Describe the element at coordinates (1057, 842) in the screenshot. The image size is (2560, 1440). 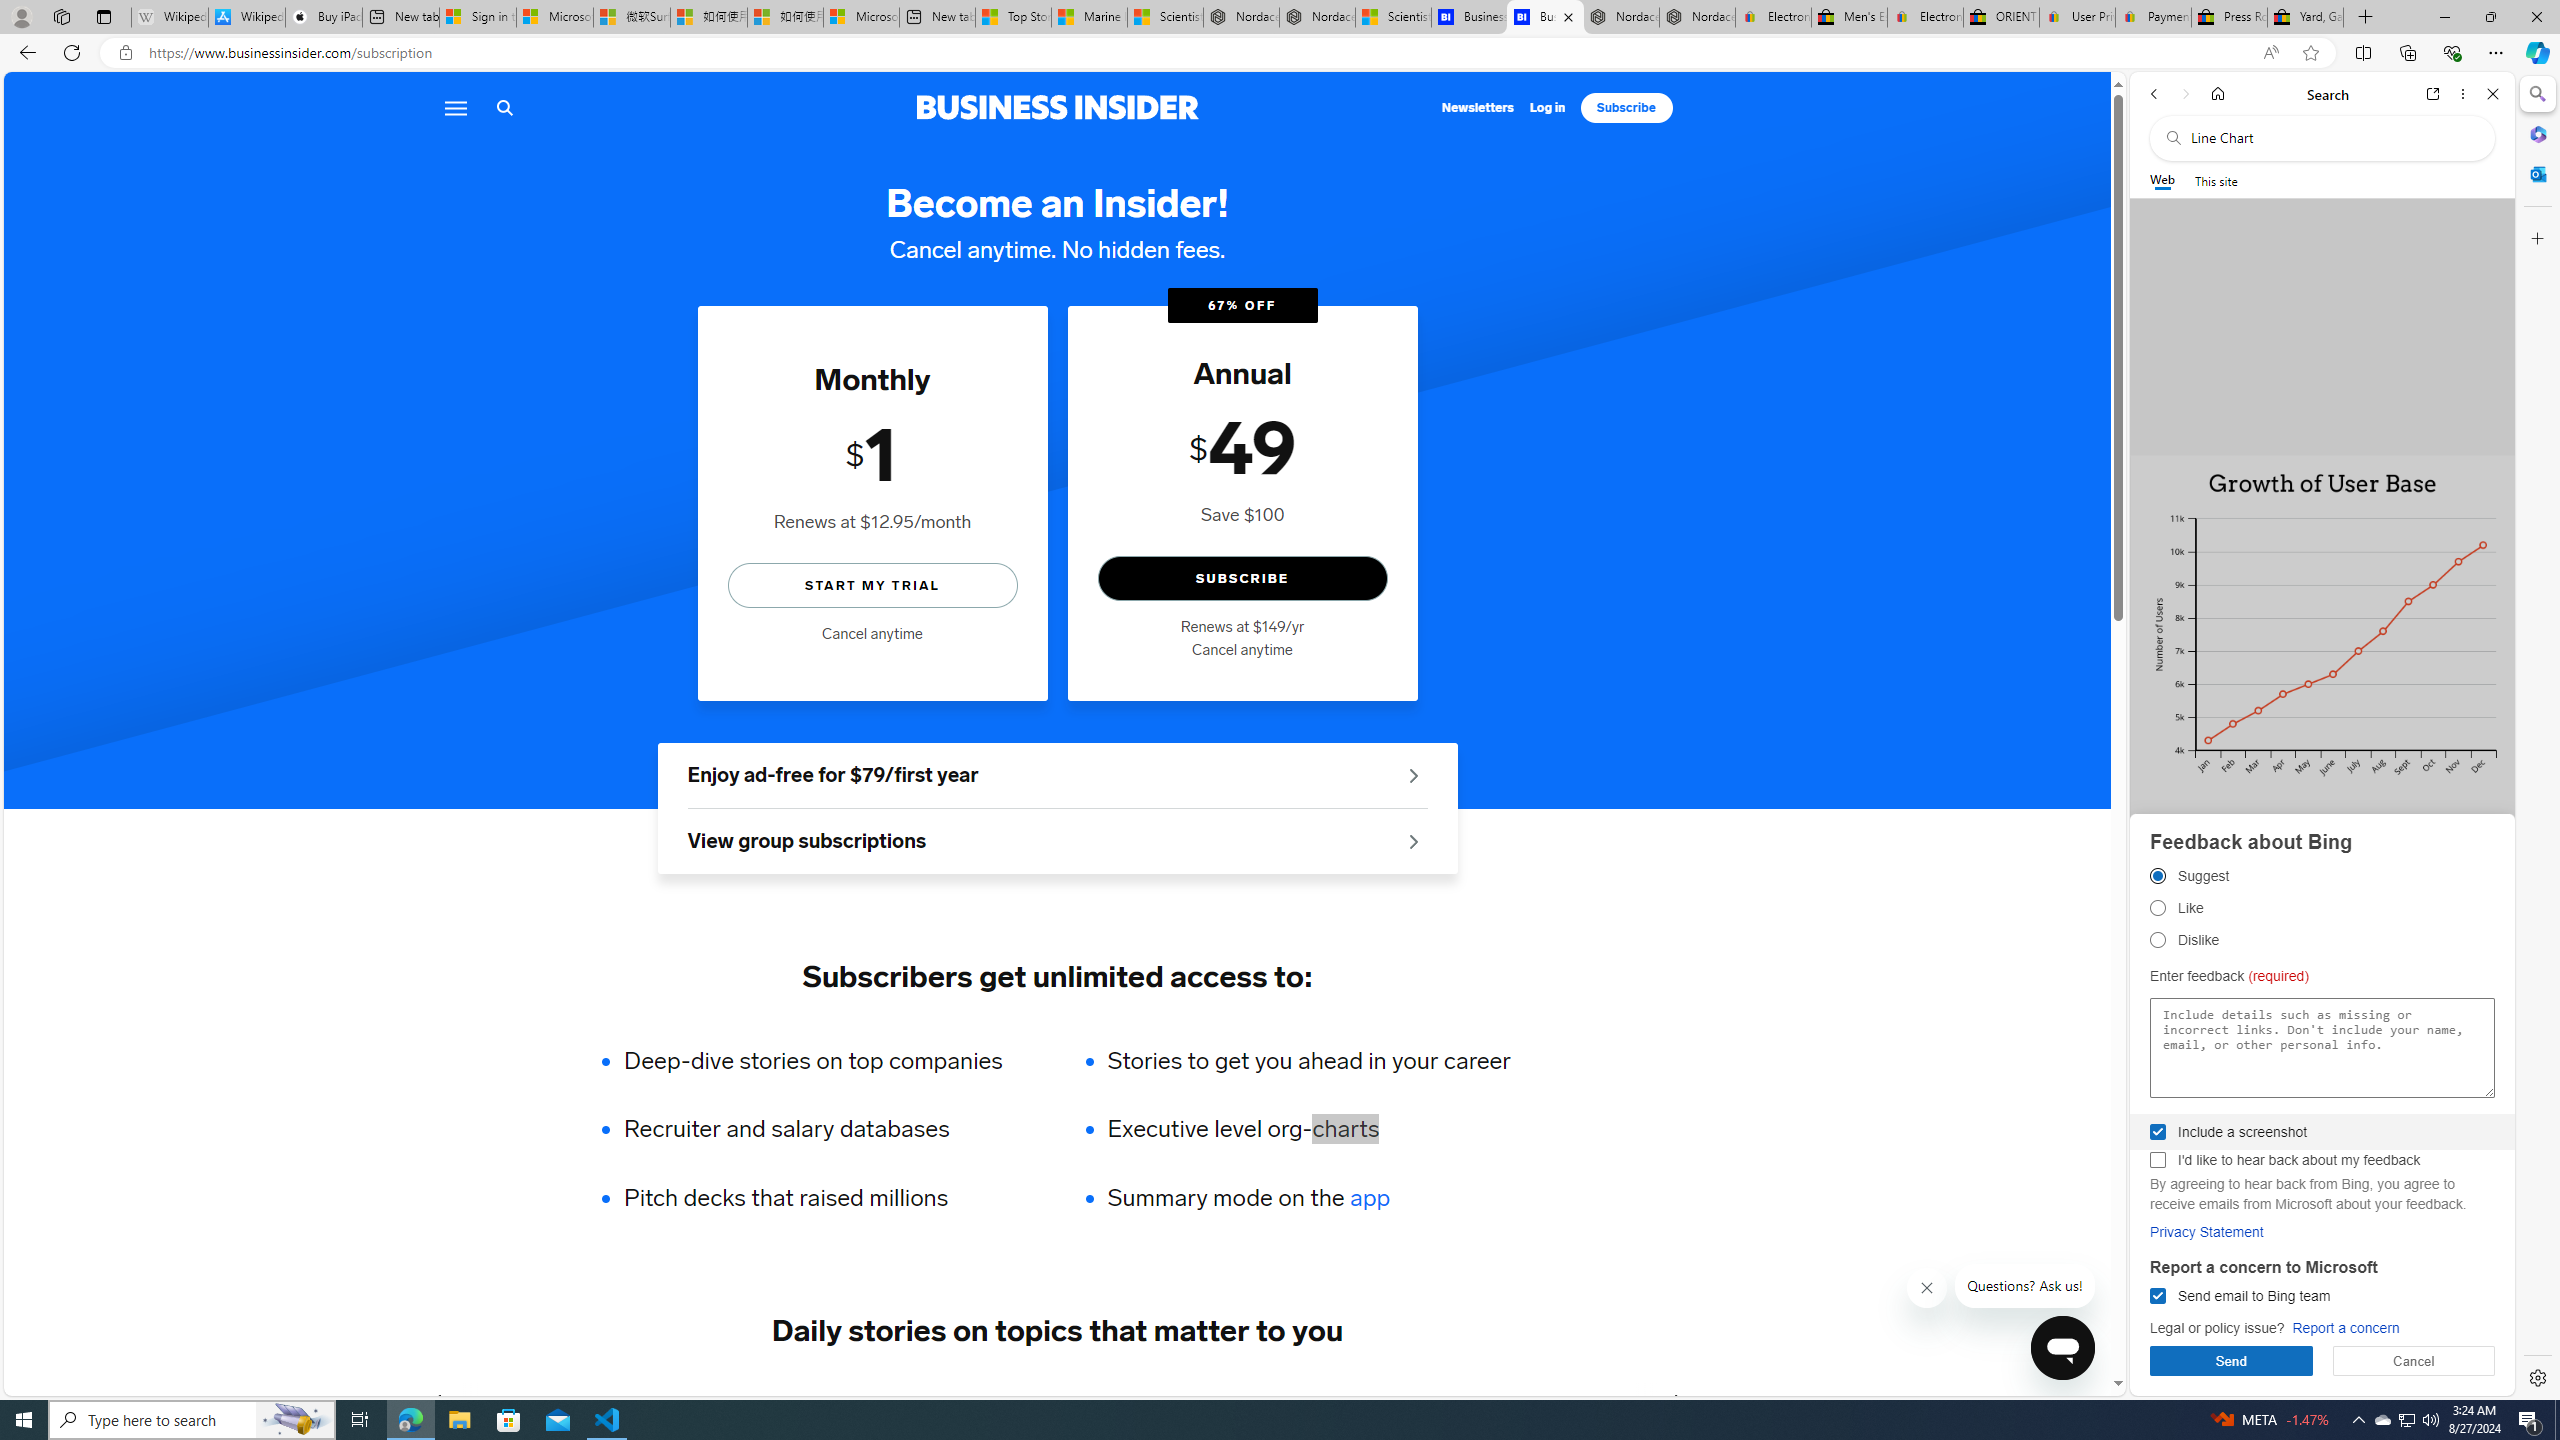
I see `View group subscriptions See group offers` at that location.